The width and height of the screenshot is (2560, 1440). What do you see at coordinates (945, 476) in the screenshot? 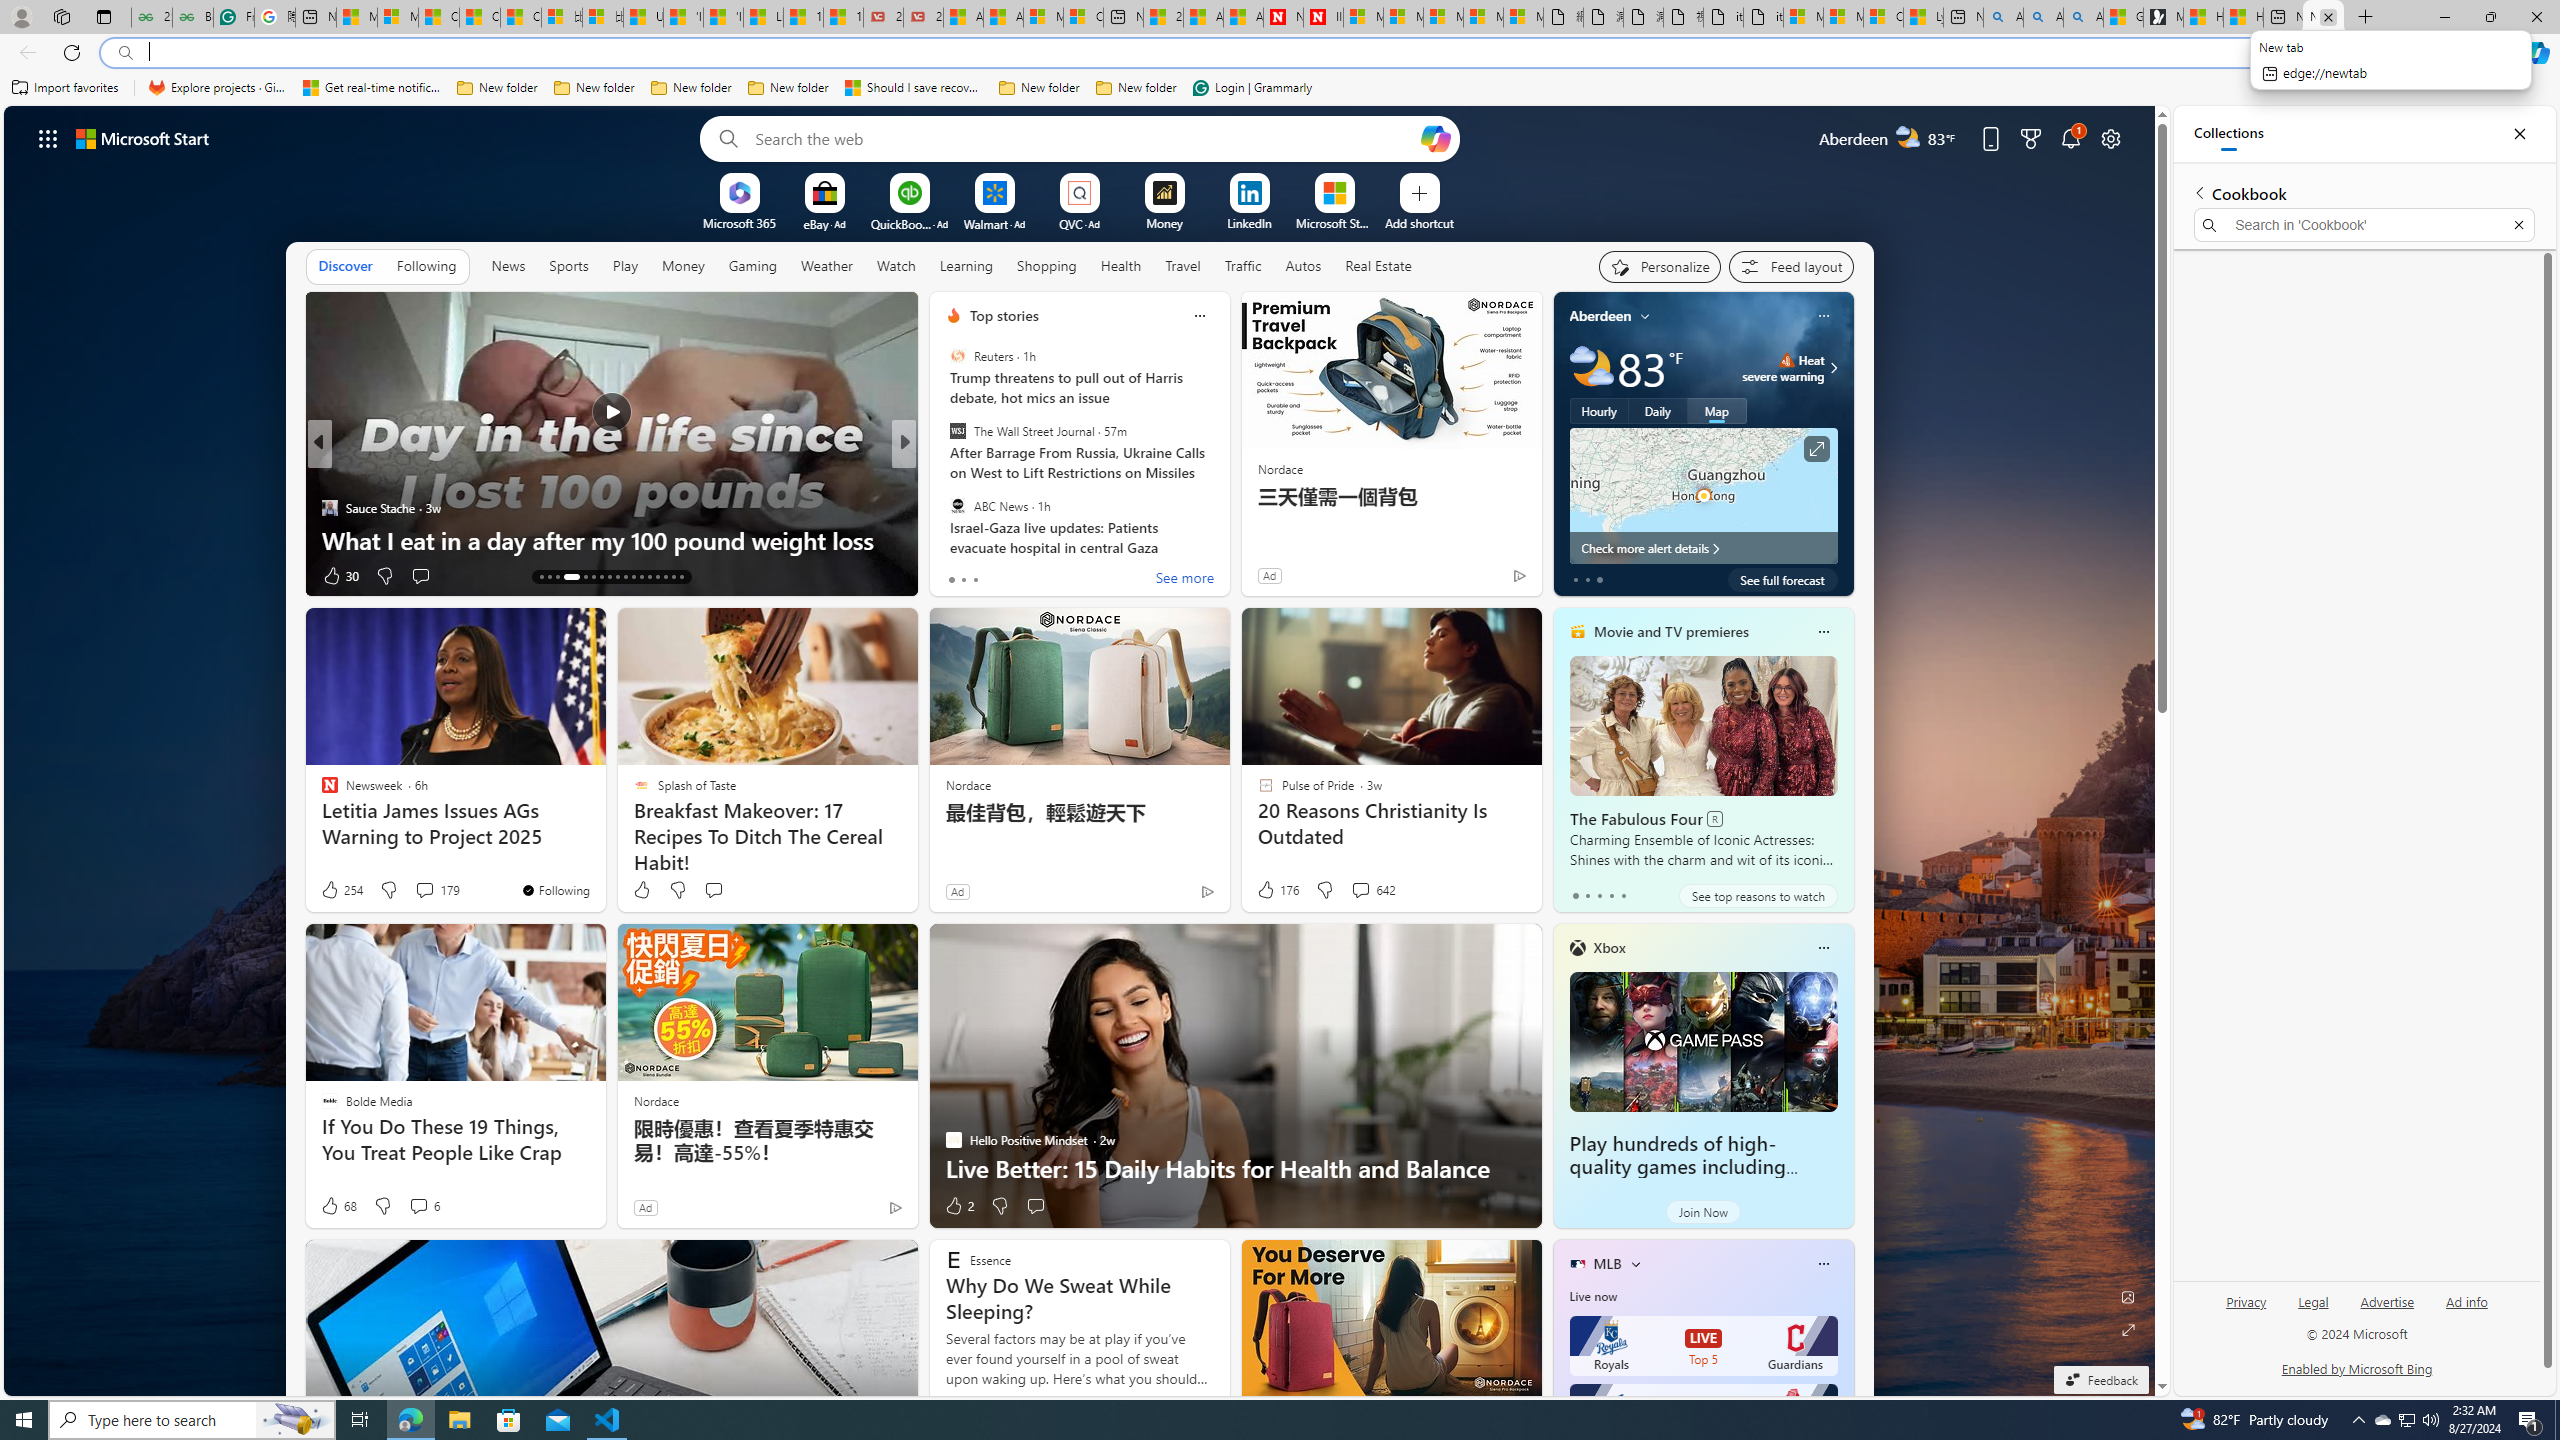
I see `PC World` at bounding box center [945, 476].